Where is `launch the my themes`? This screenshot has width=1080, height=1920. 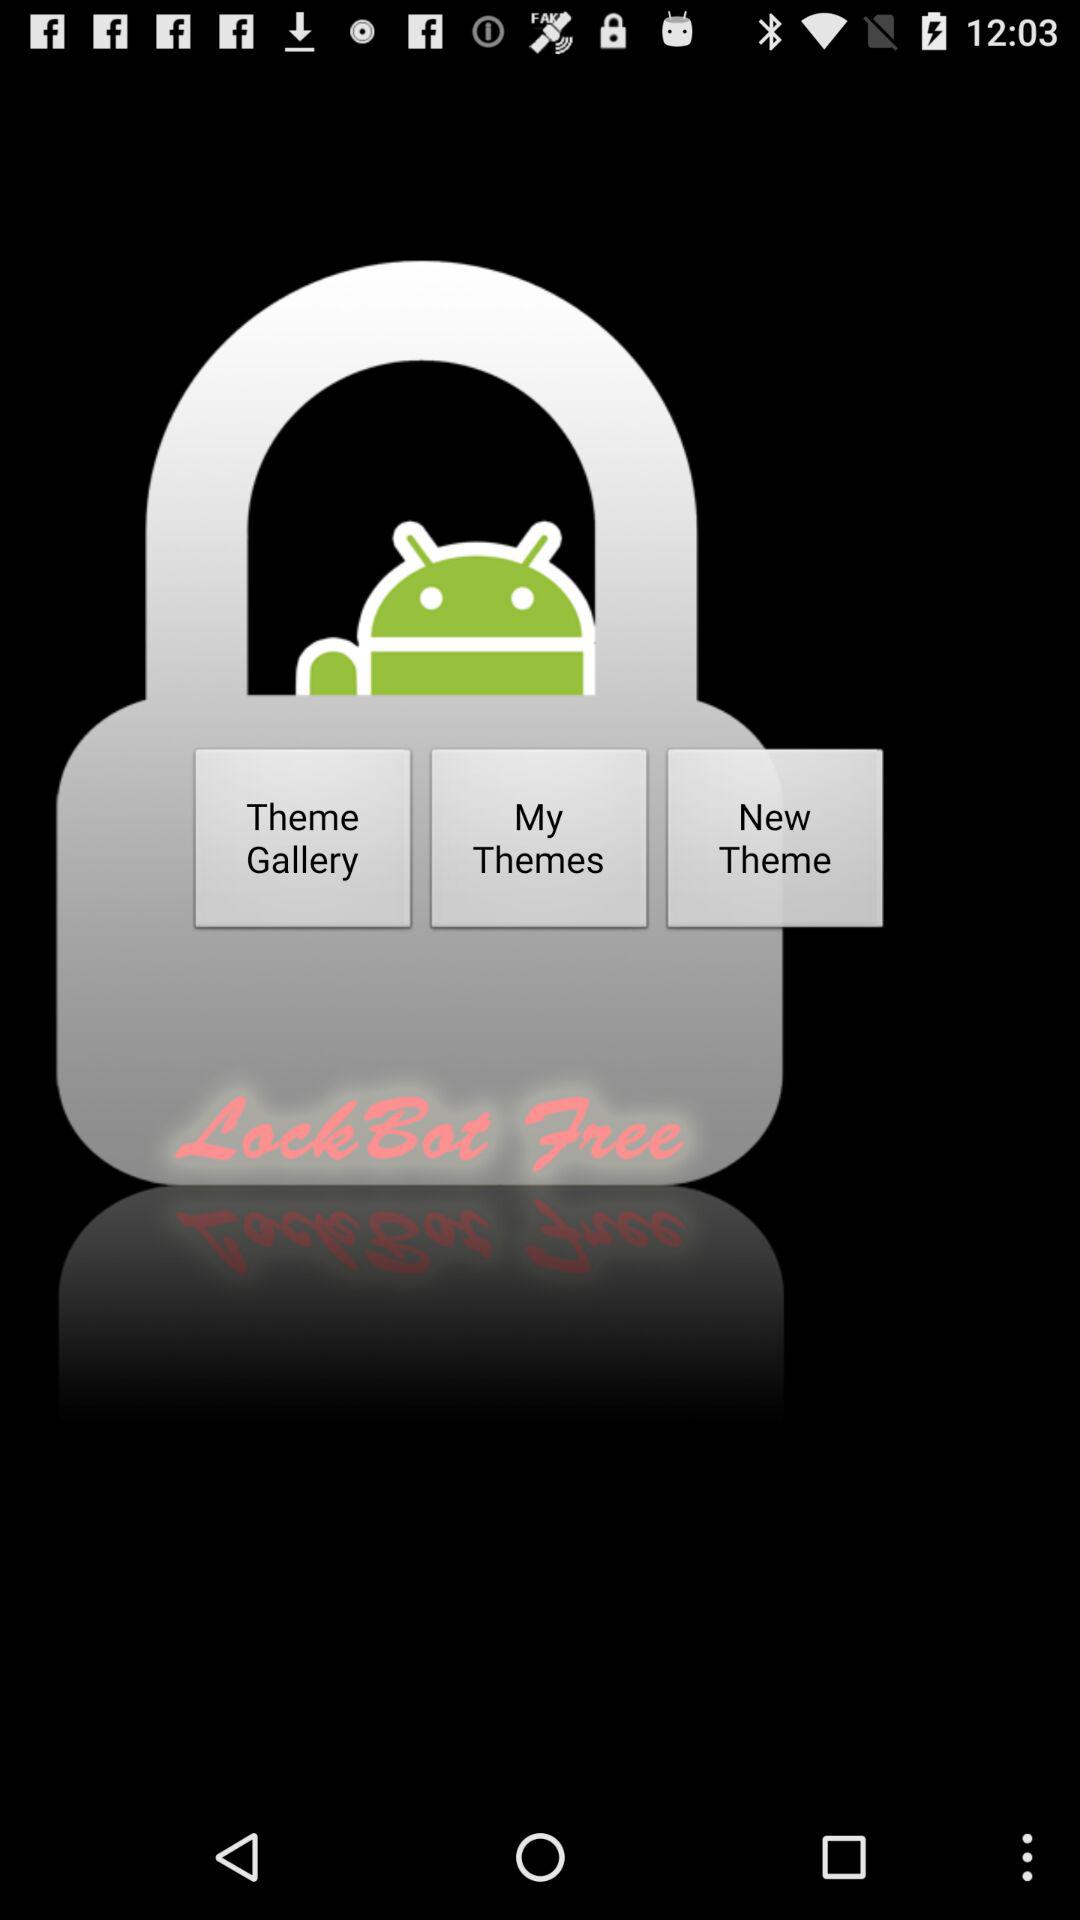 launch the my themes is located at coordinates (539, 844).